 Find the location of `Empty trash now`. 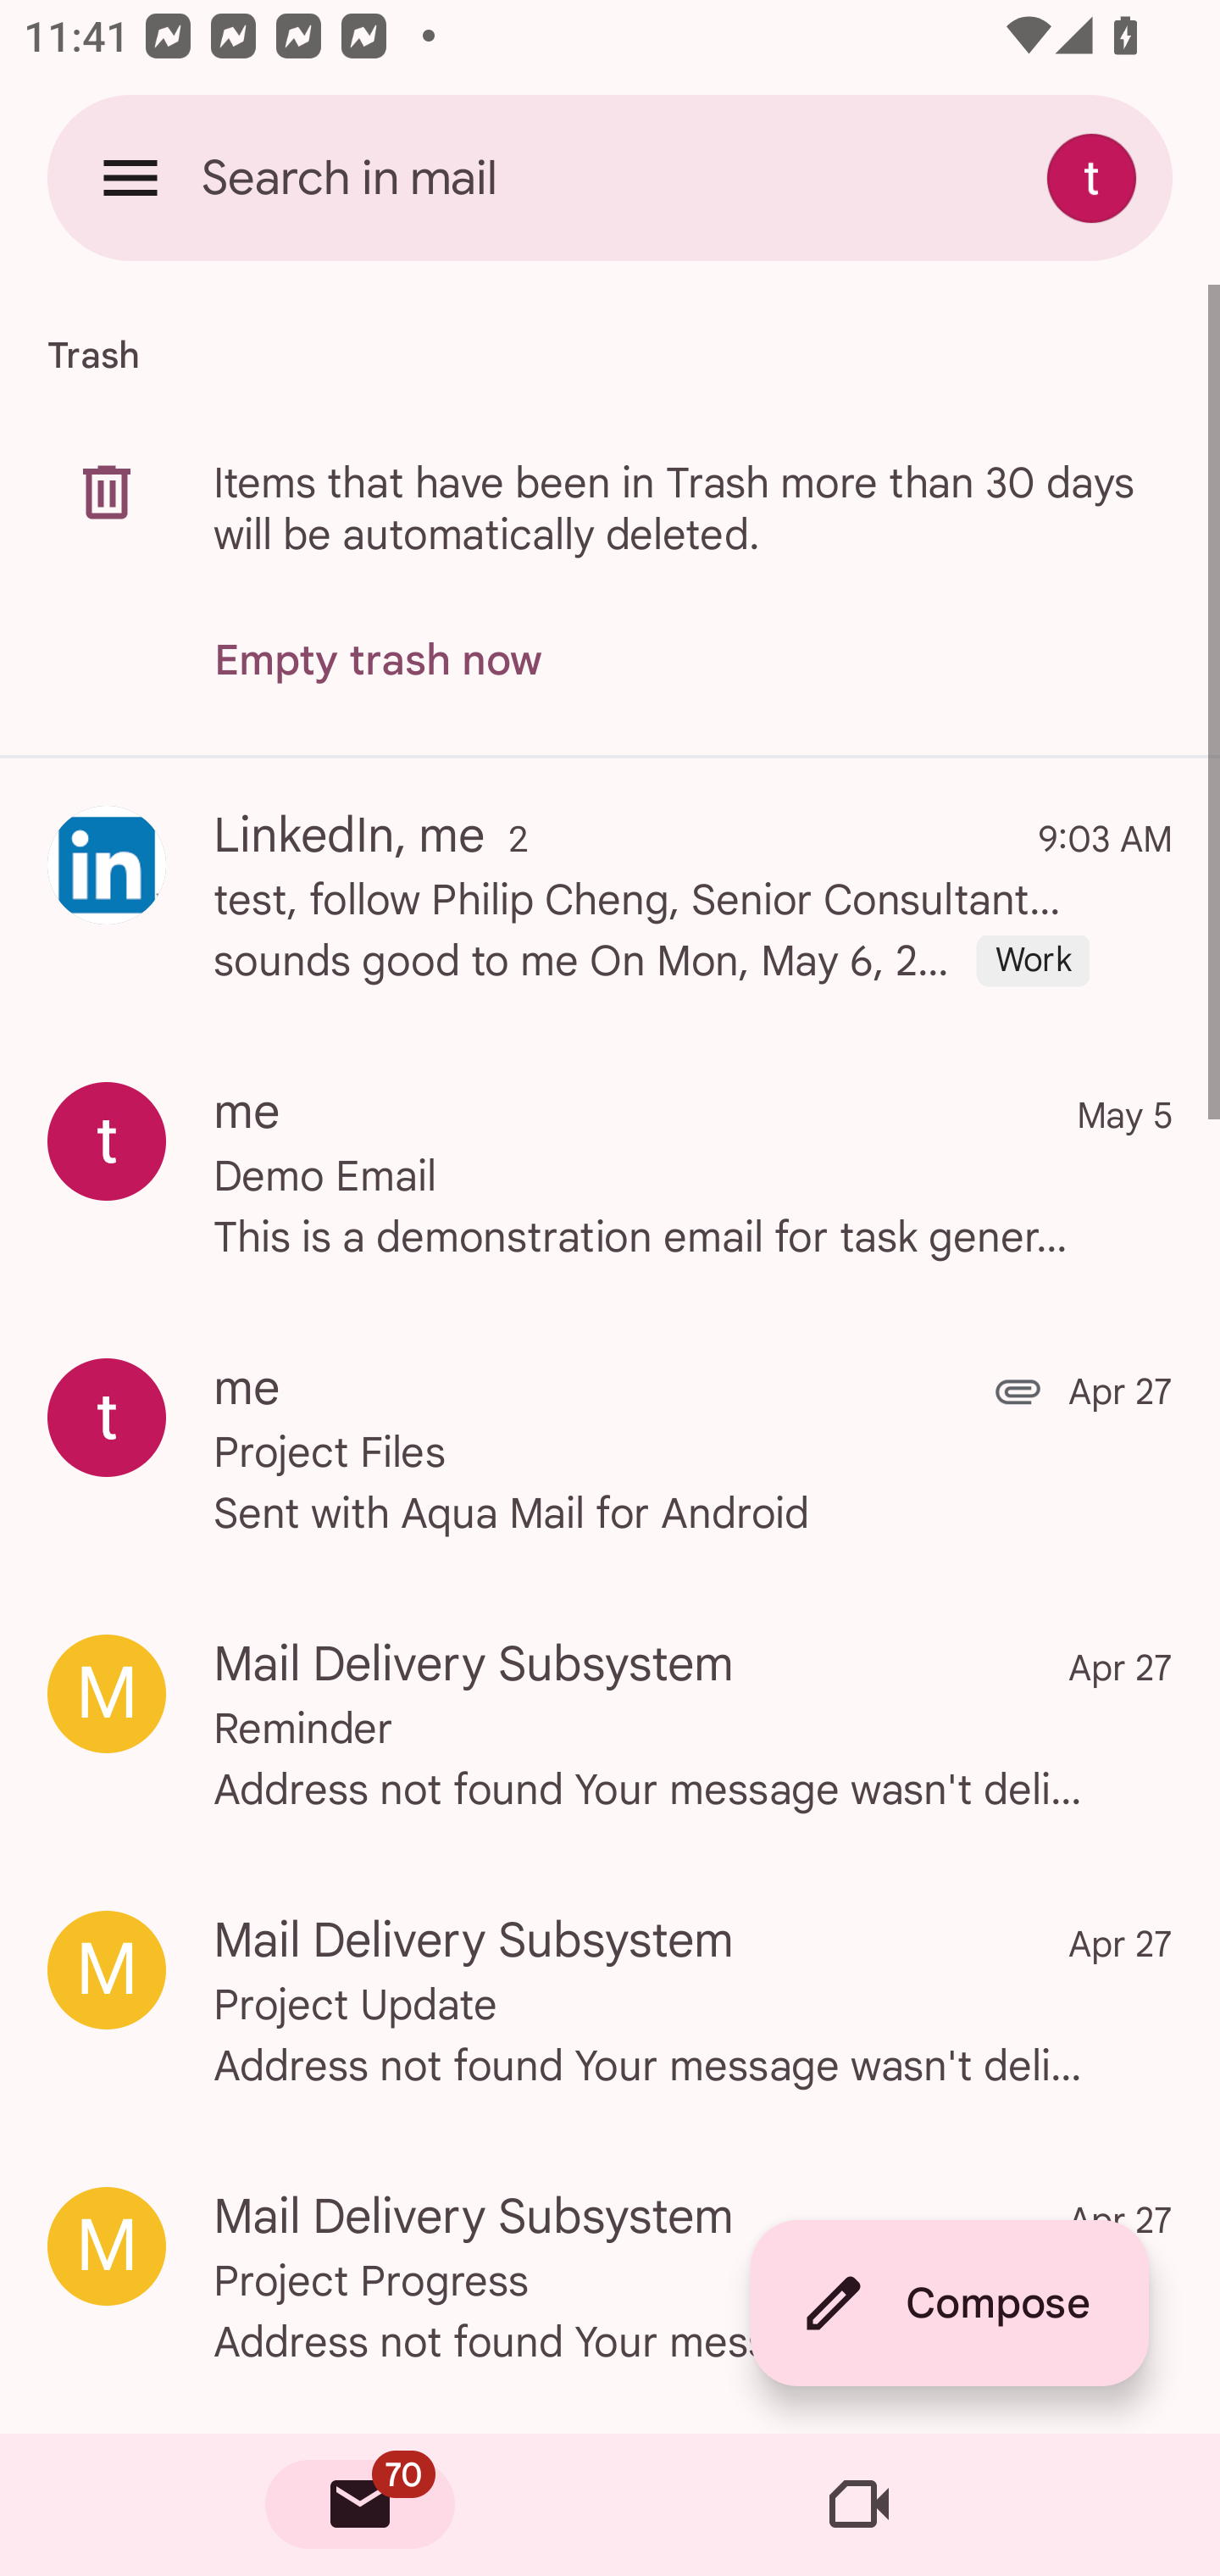

Empty trash now is located at coordinates (378, 661).